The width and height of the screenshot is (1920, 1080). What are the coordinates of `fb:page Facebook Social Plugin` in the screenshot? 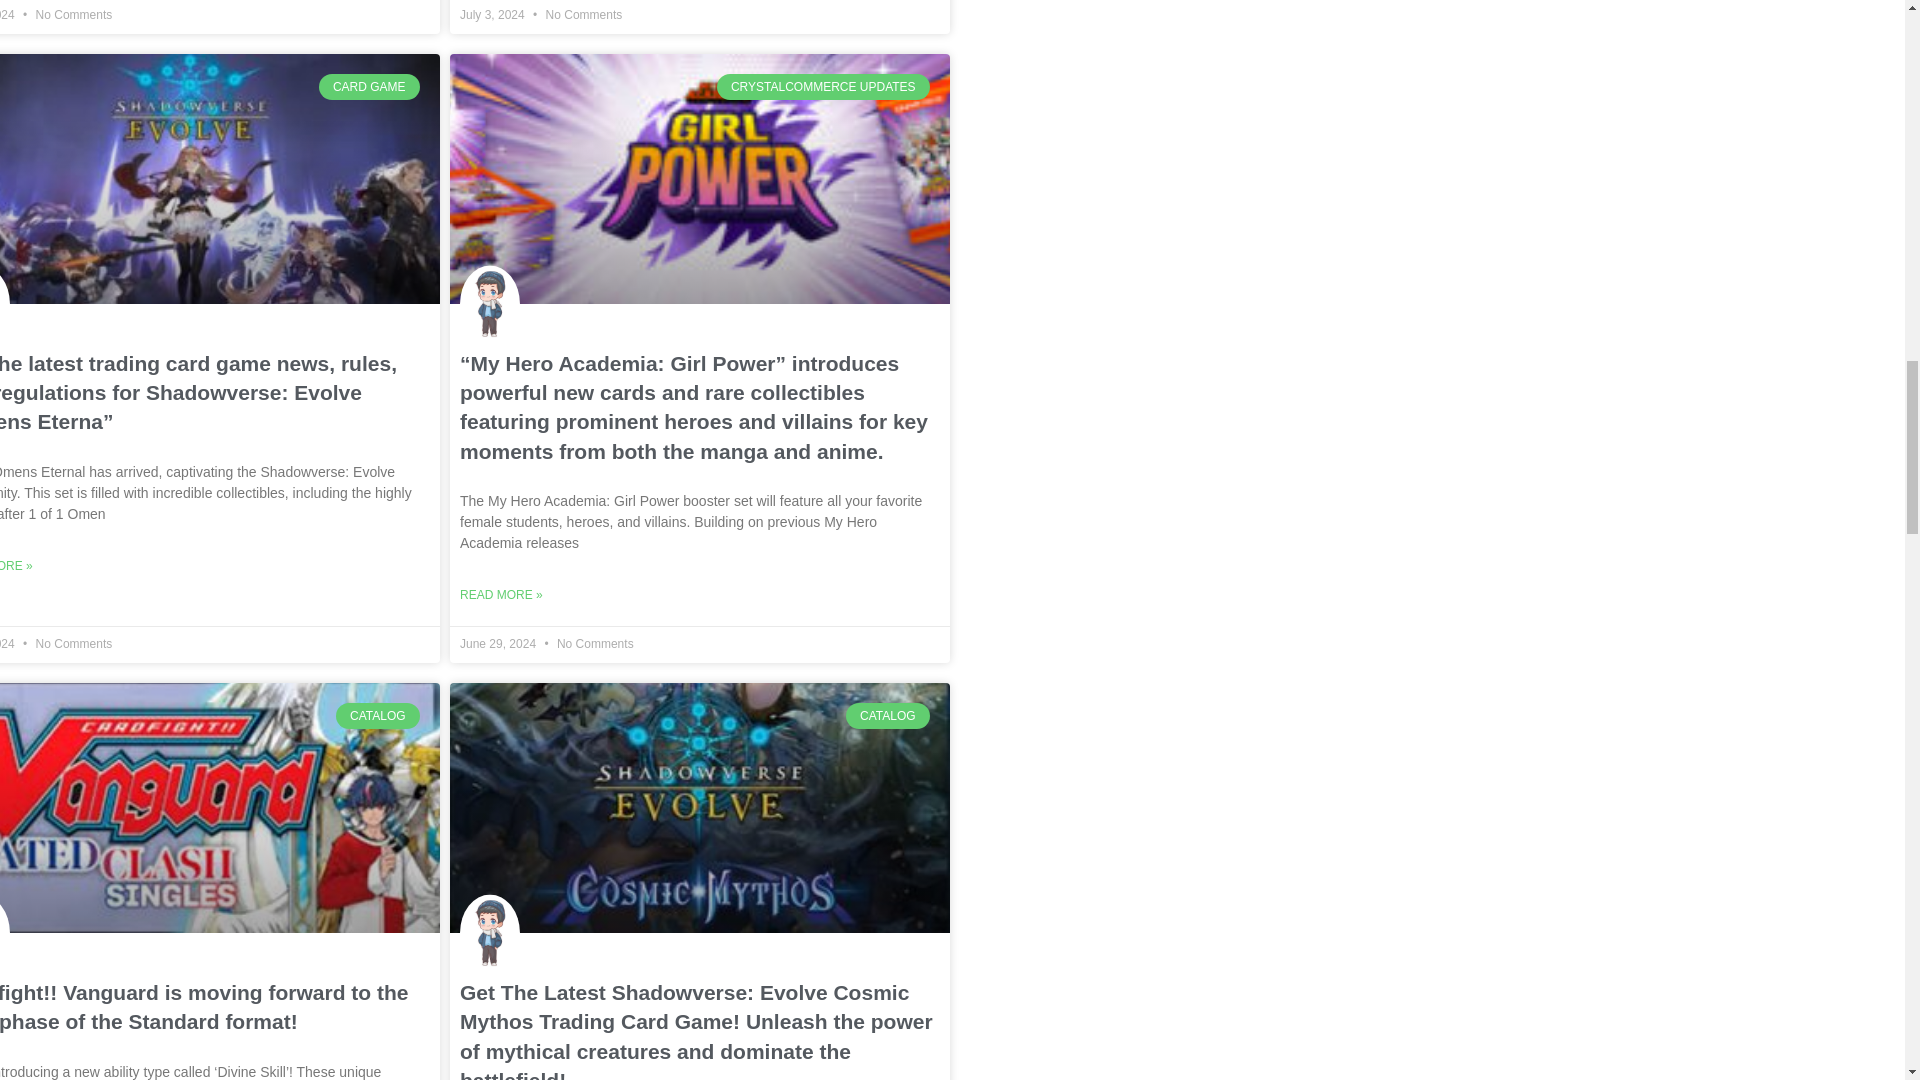 It's located at (1139, 32).